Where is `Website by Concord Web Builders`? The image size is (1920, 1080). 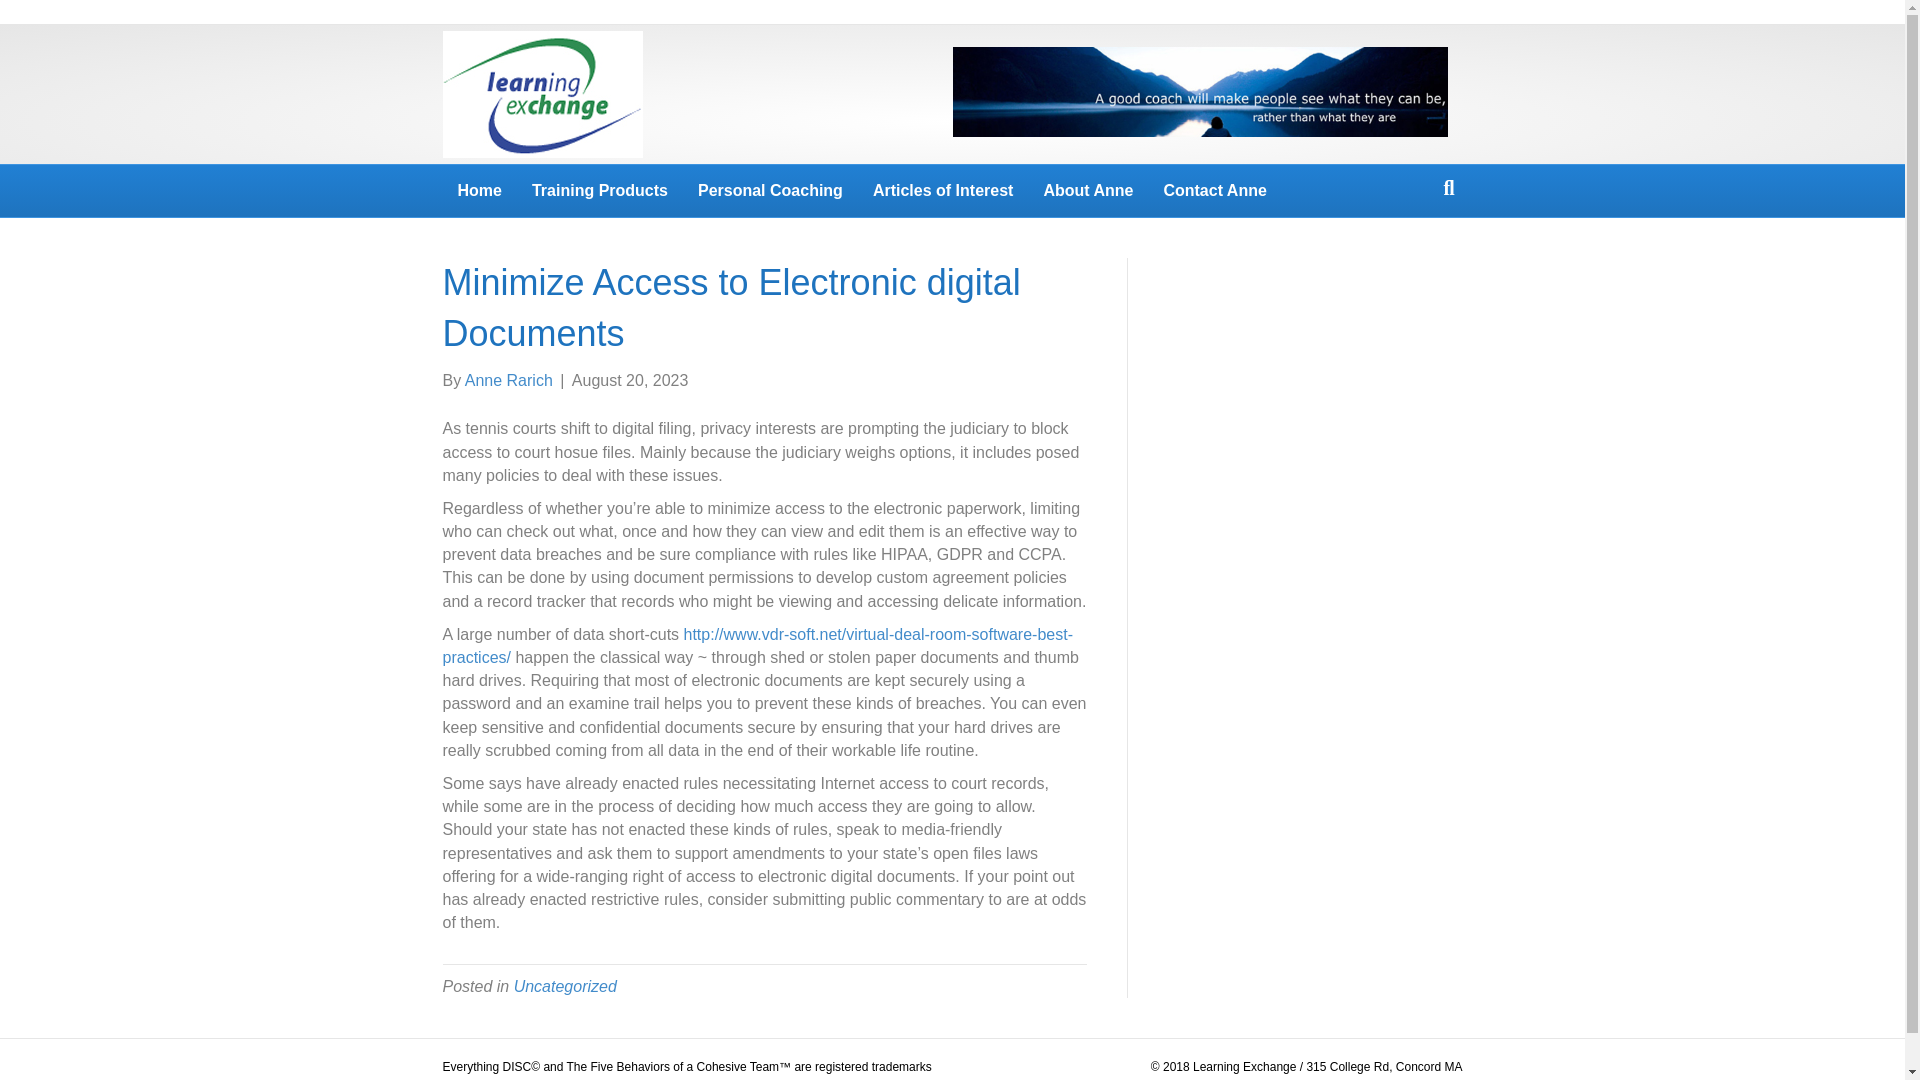 Website by Concord Web Builders is located at coordinates (1370, 1078).